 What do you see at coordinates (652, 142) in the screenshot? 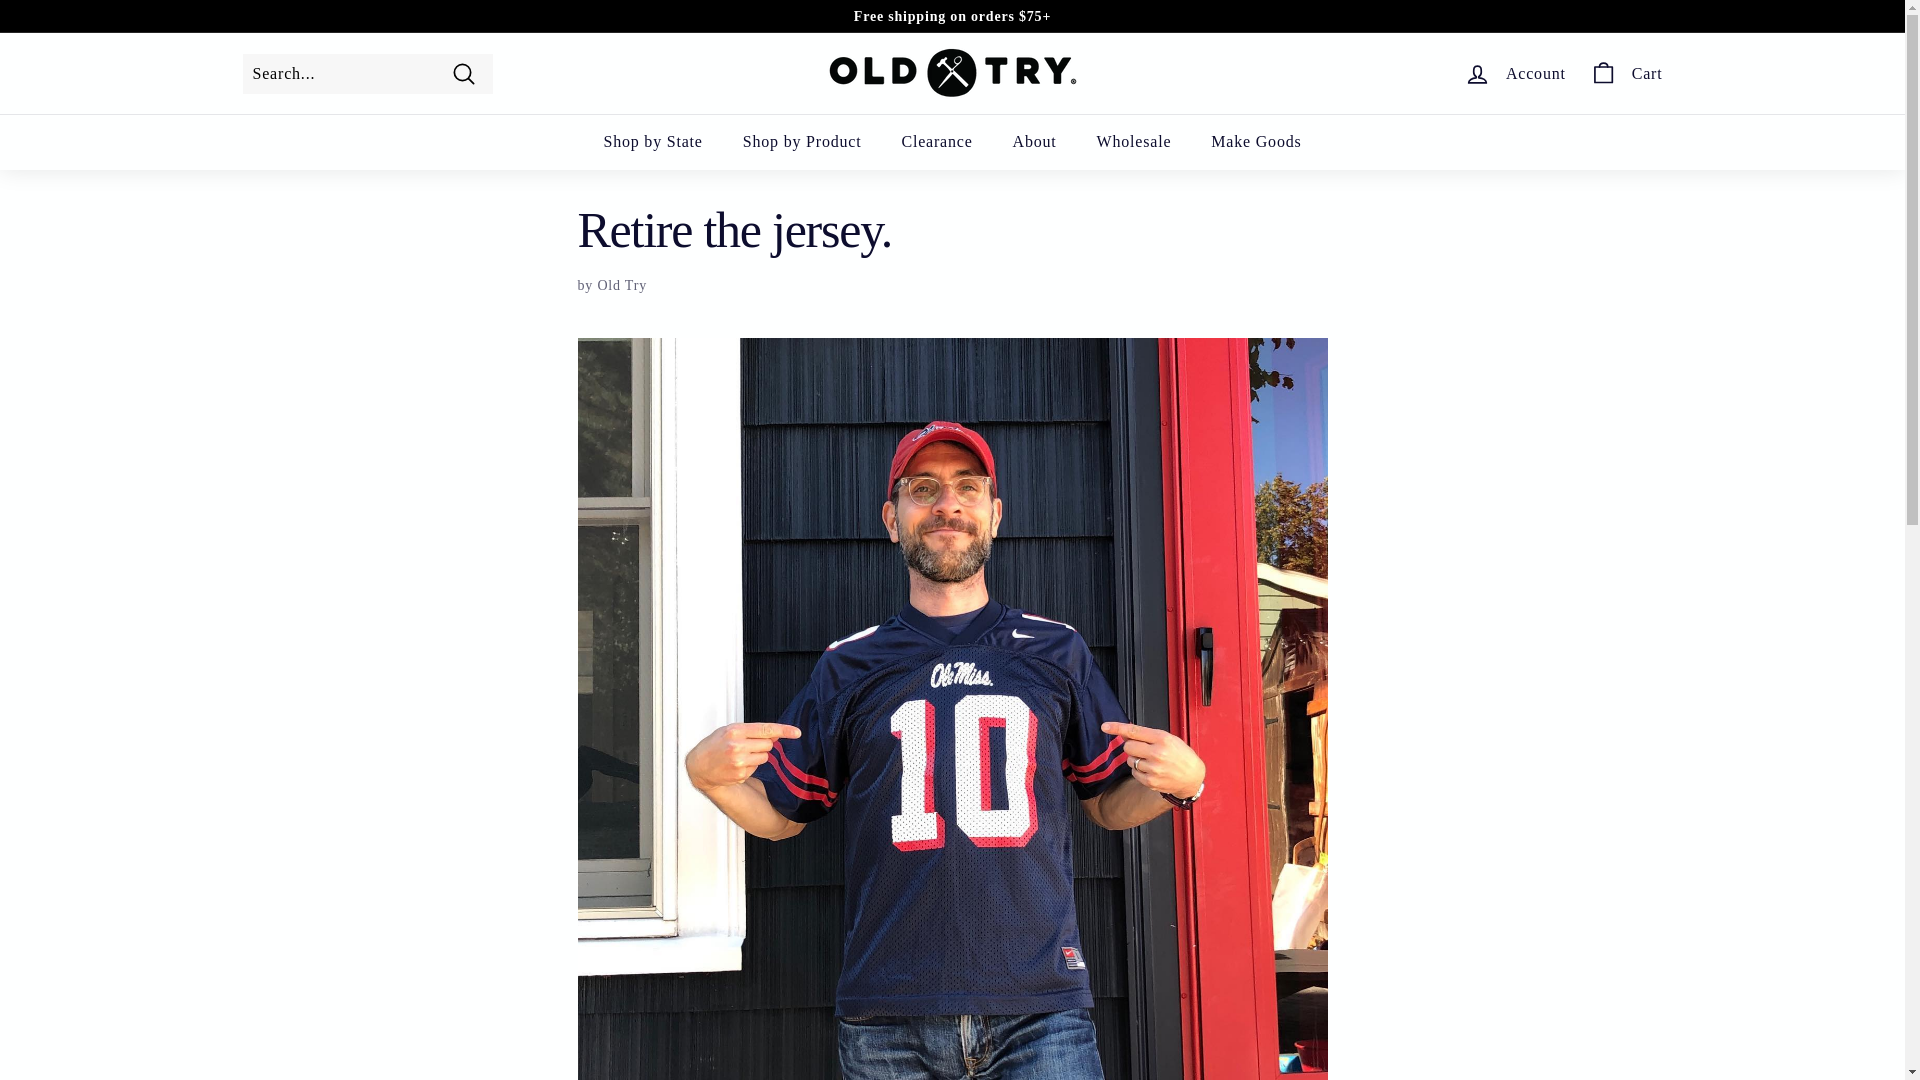
I see `Shop by State` at bounding box center [652, 142].